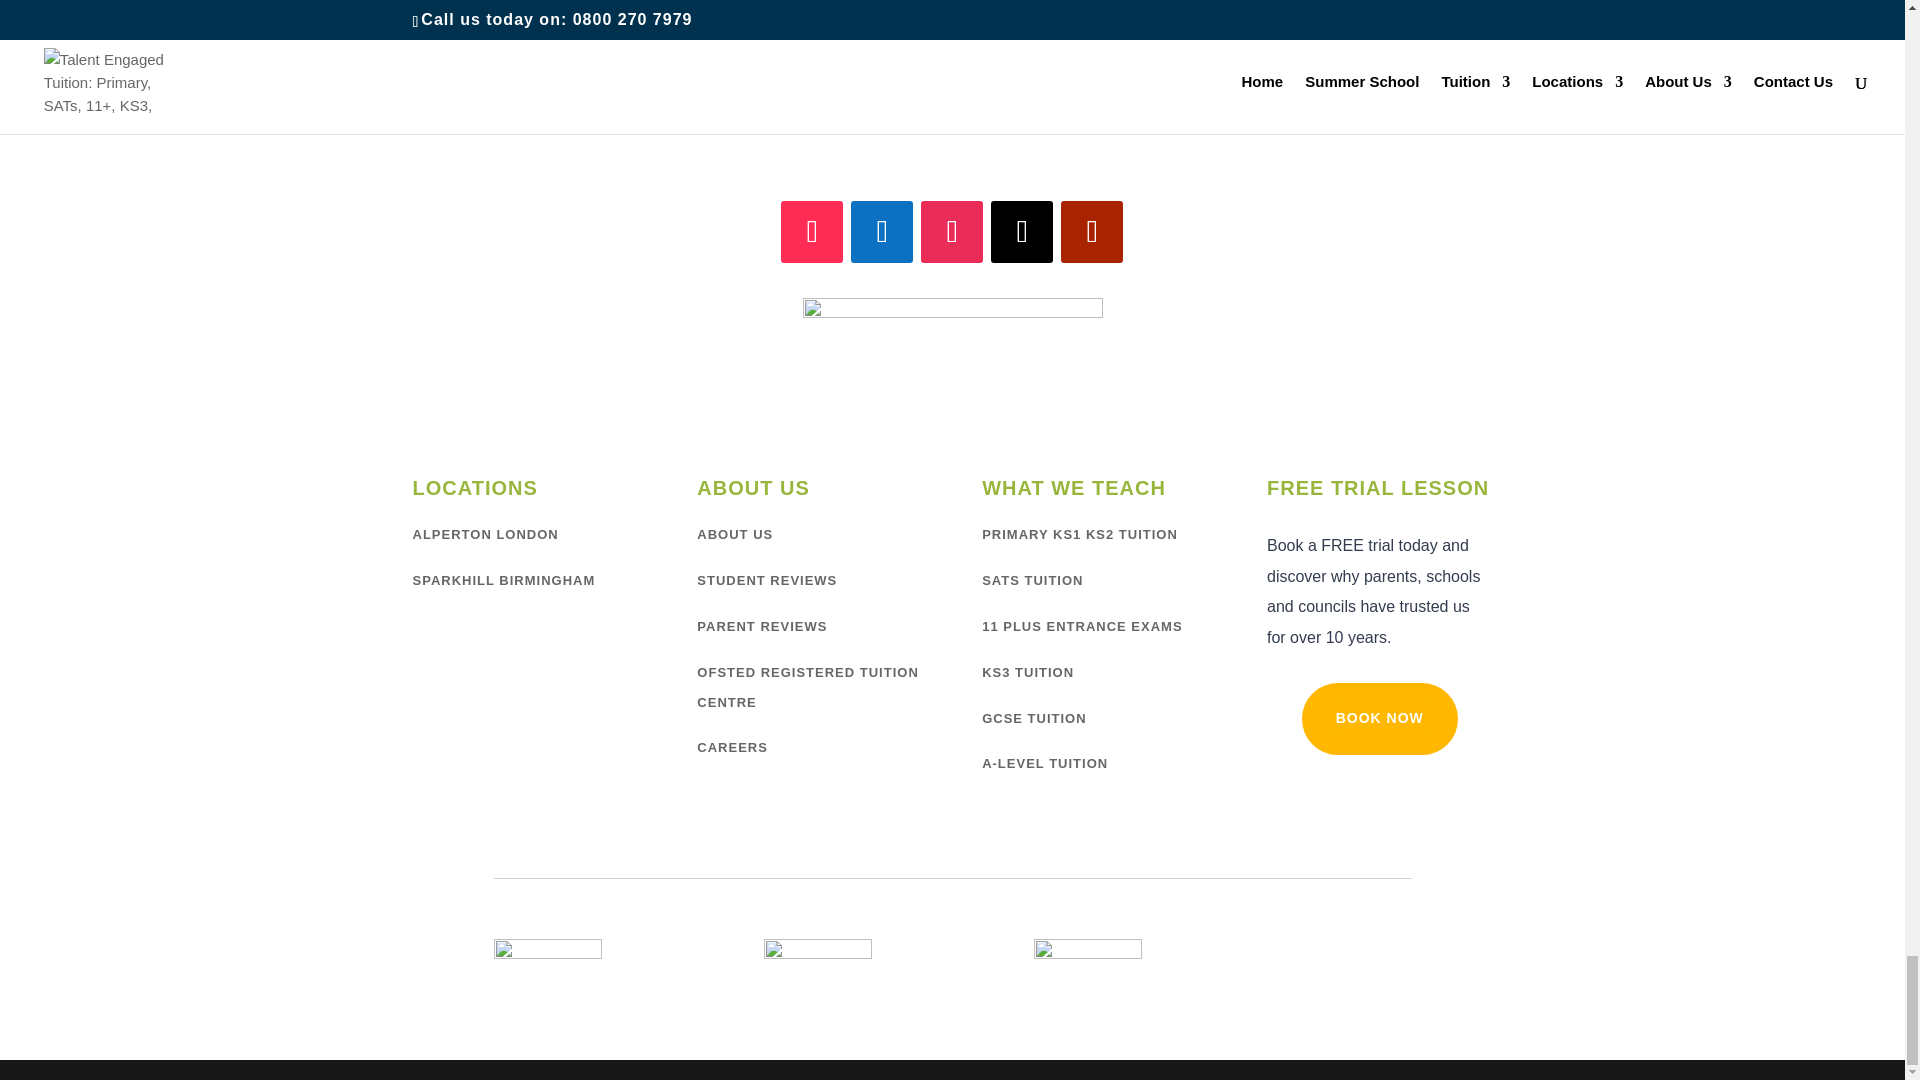 The height and width of the screenshot is (1080, 1920). Describe the element at coordinates (952, 370) in the screenshot. I see `TE-Logo-21` at that location.